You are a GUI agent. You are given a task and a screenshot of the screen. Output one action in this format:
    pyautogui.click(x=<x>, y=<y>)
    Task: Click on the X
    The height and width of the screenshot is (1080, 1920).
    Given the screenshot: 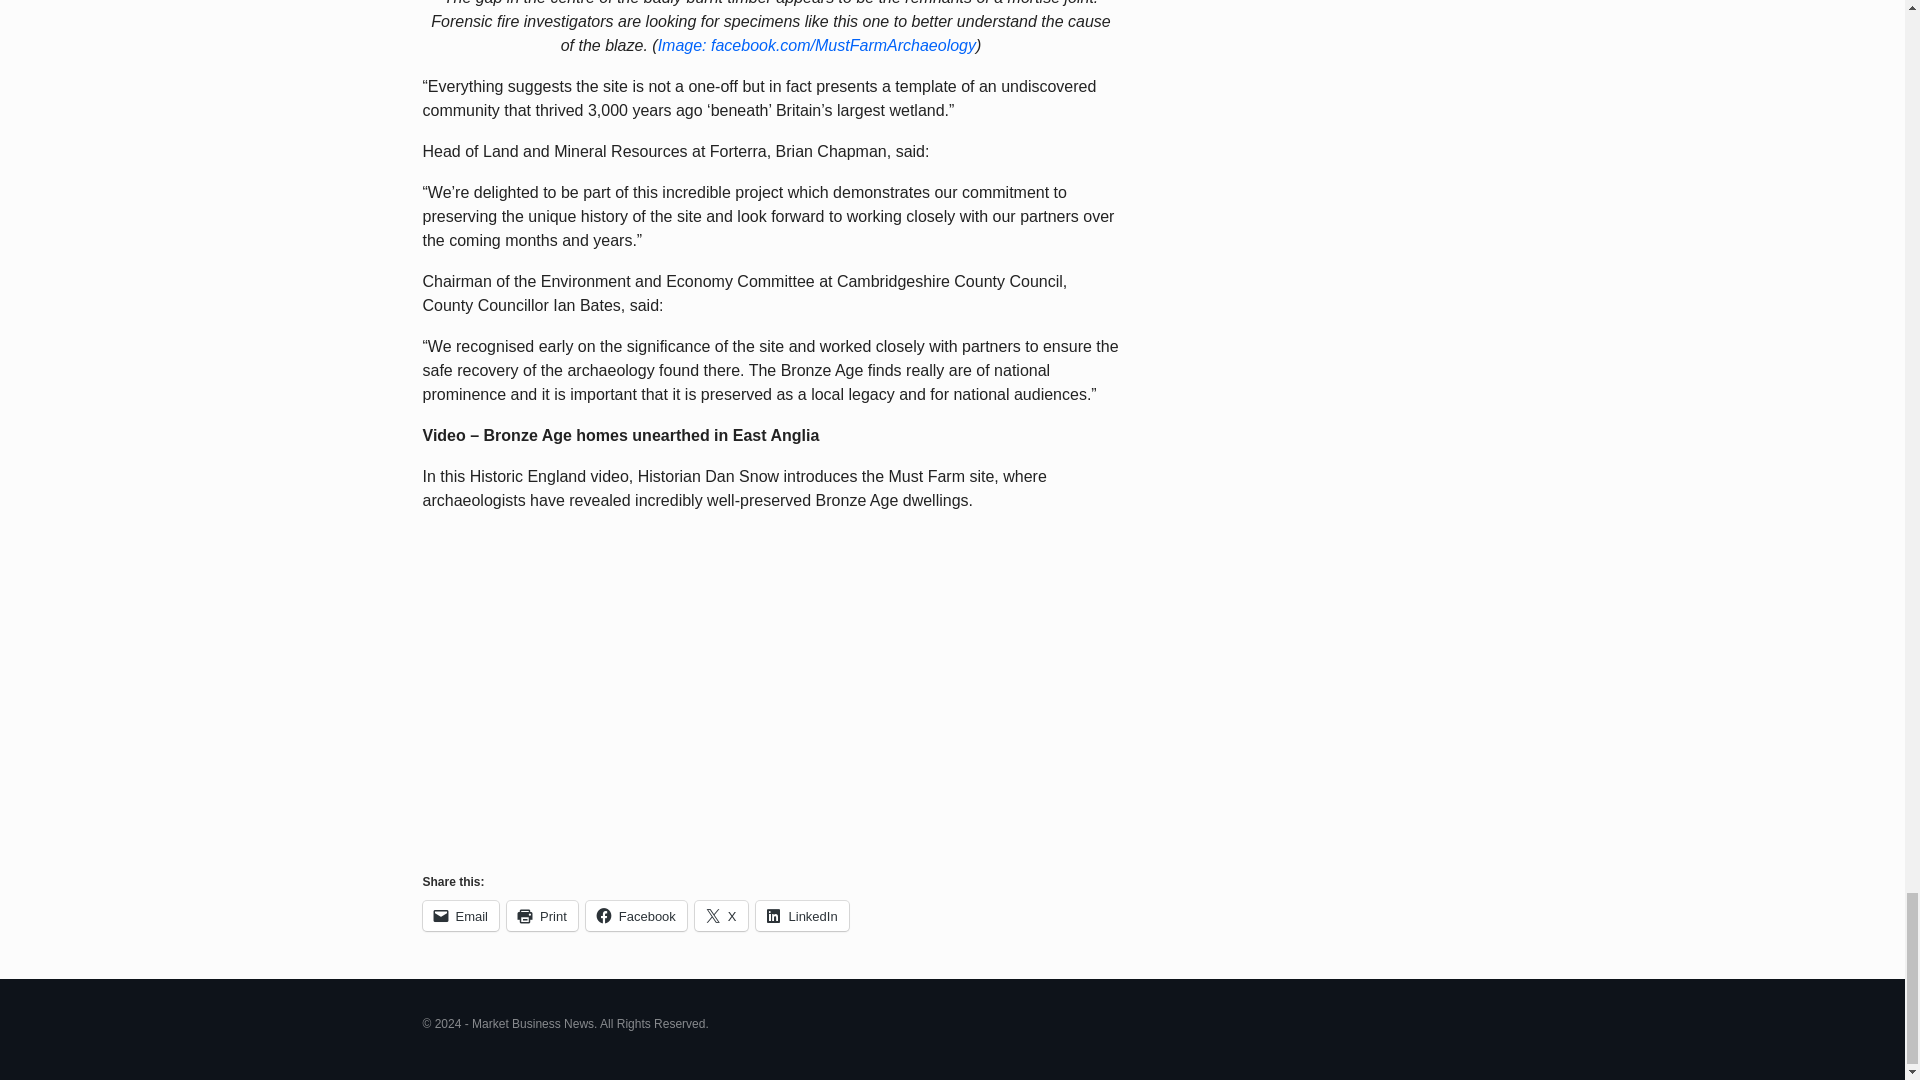 What is the action you would take?
    pyautogui.click(x=722, y=915)
    